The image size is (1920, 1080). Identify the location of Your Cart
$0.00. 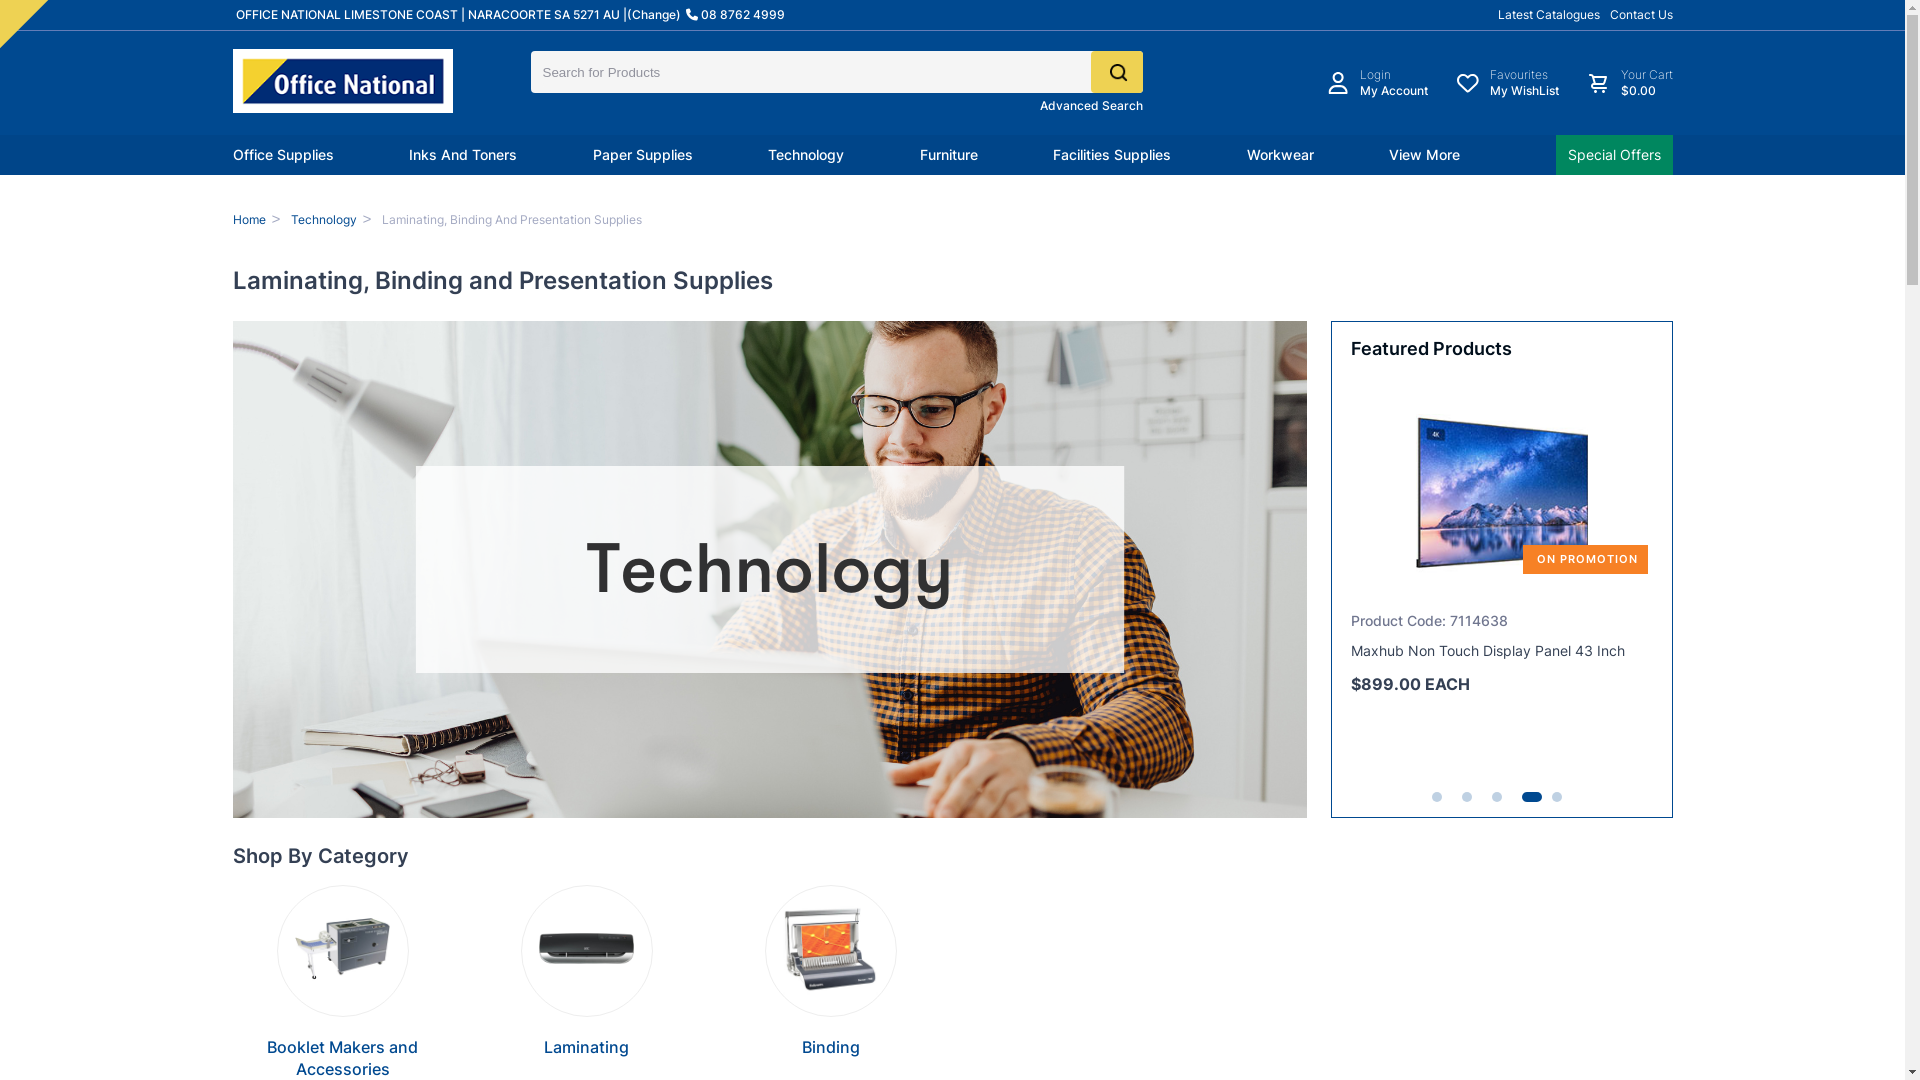
(1629, 83).